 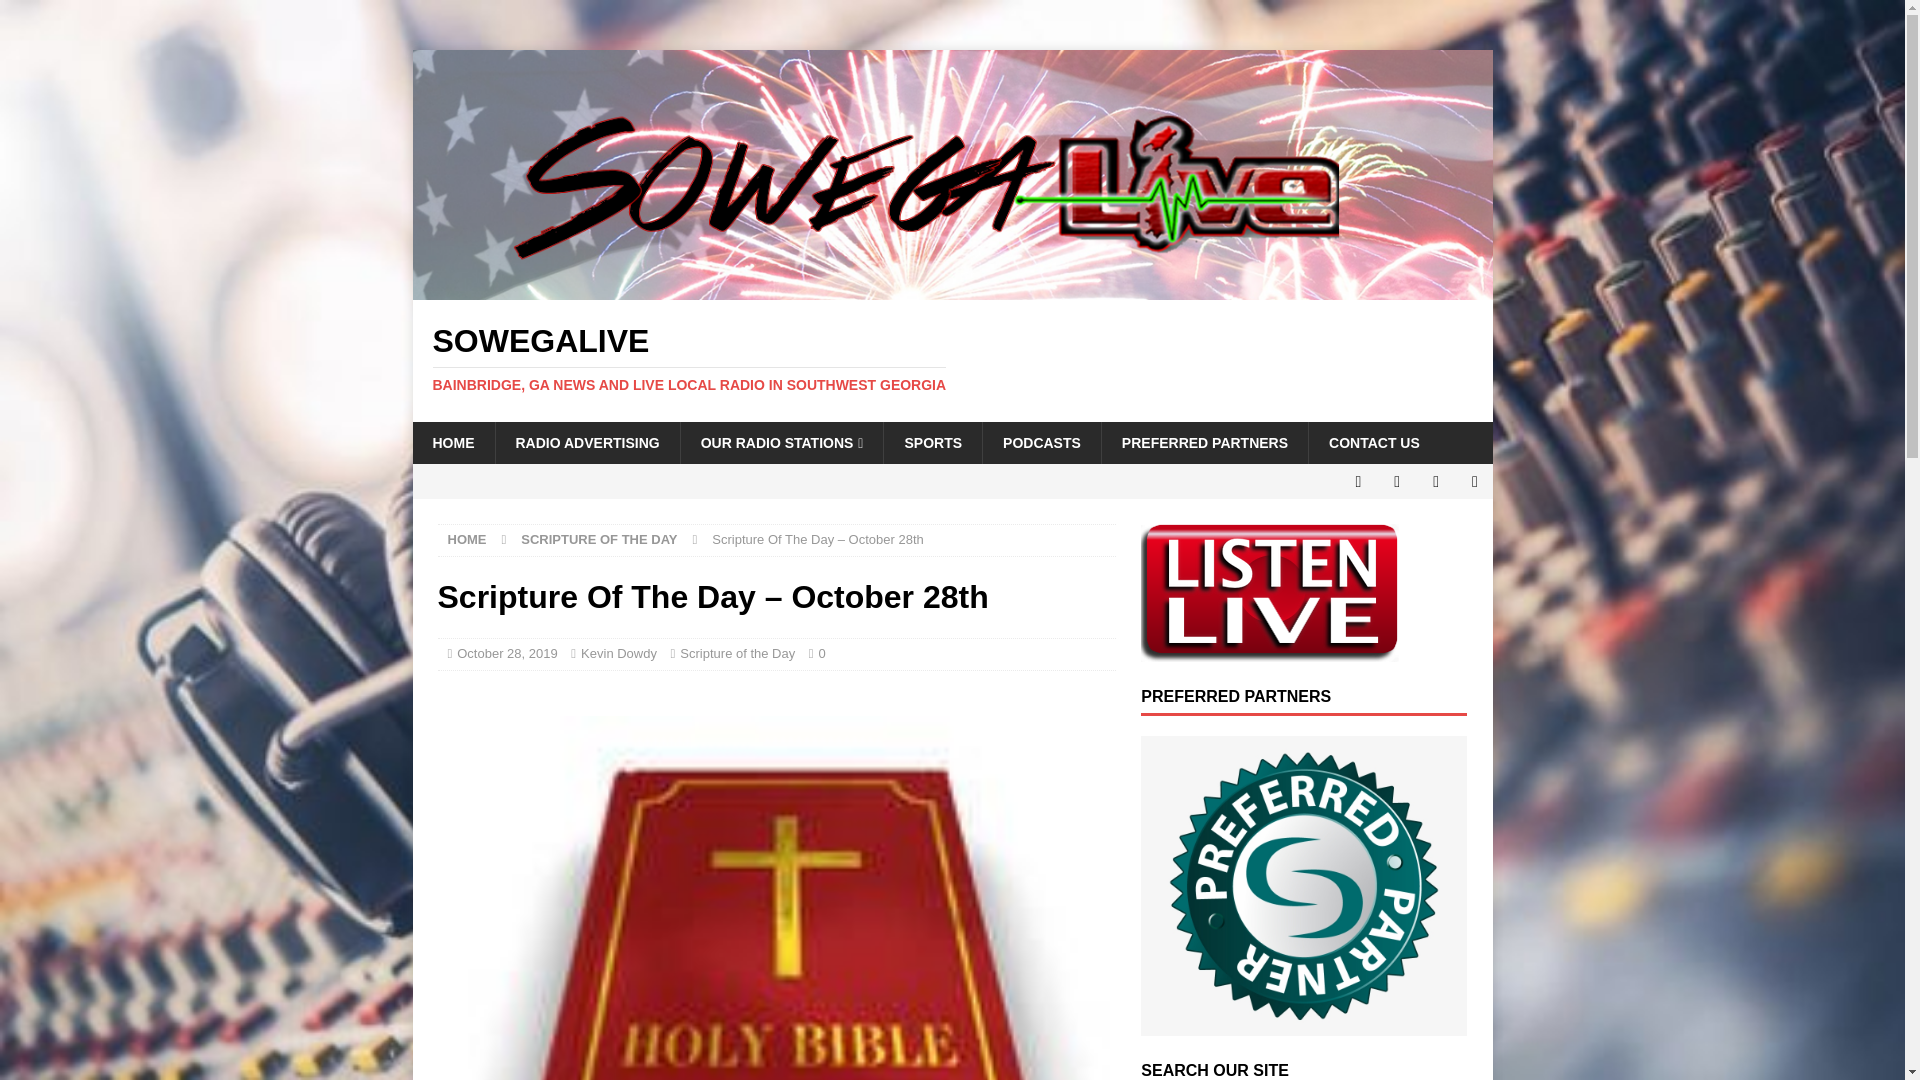 I want to click on HOME, so click(x=467, y=539).